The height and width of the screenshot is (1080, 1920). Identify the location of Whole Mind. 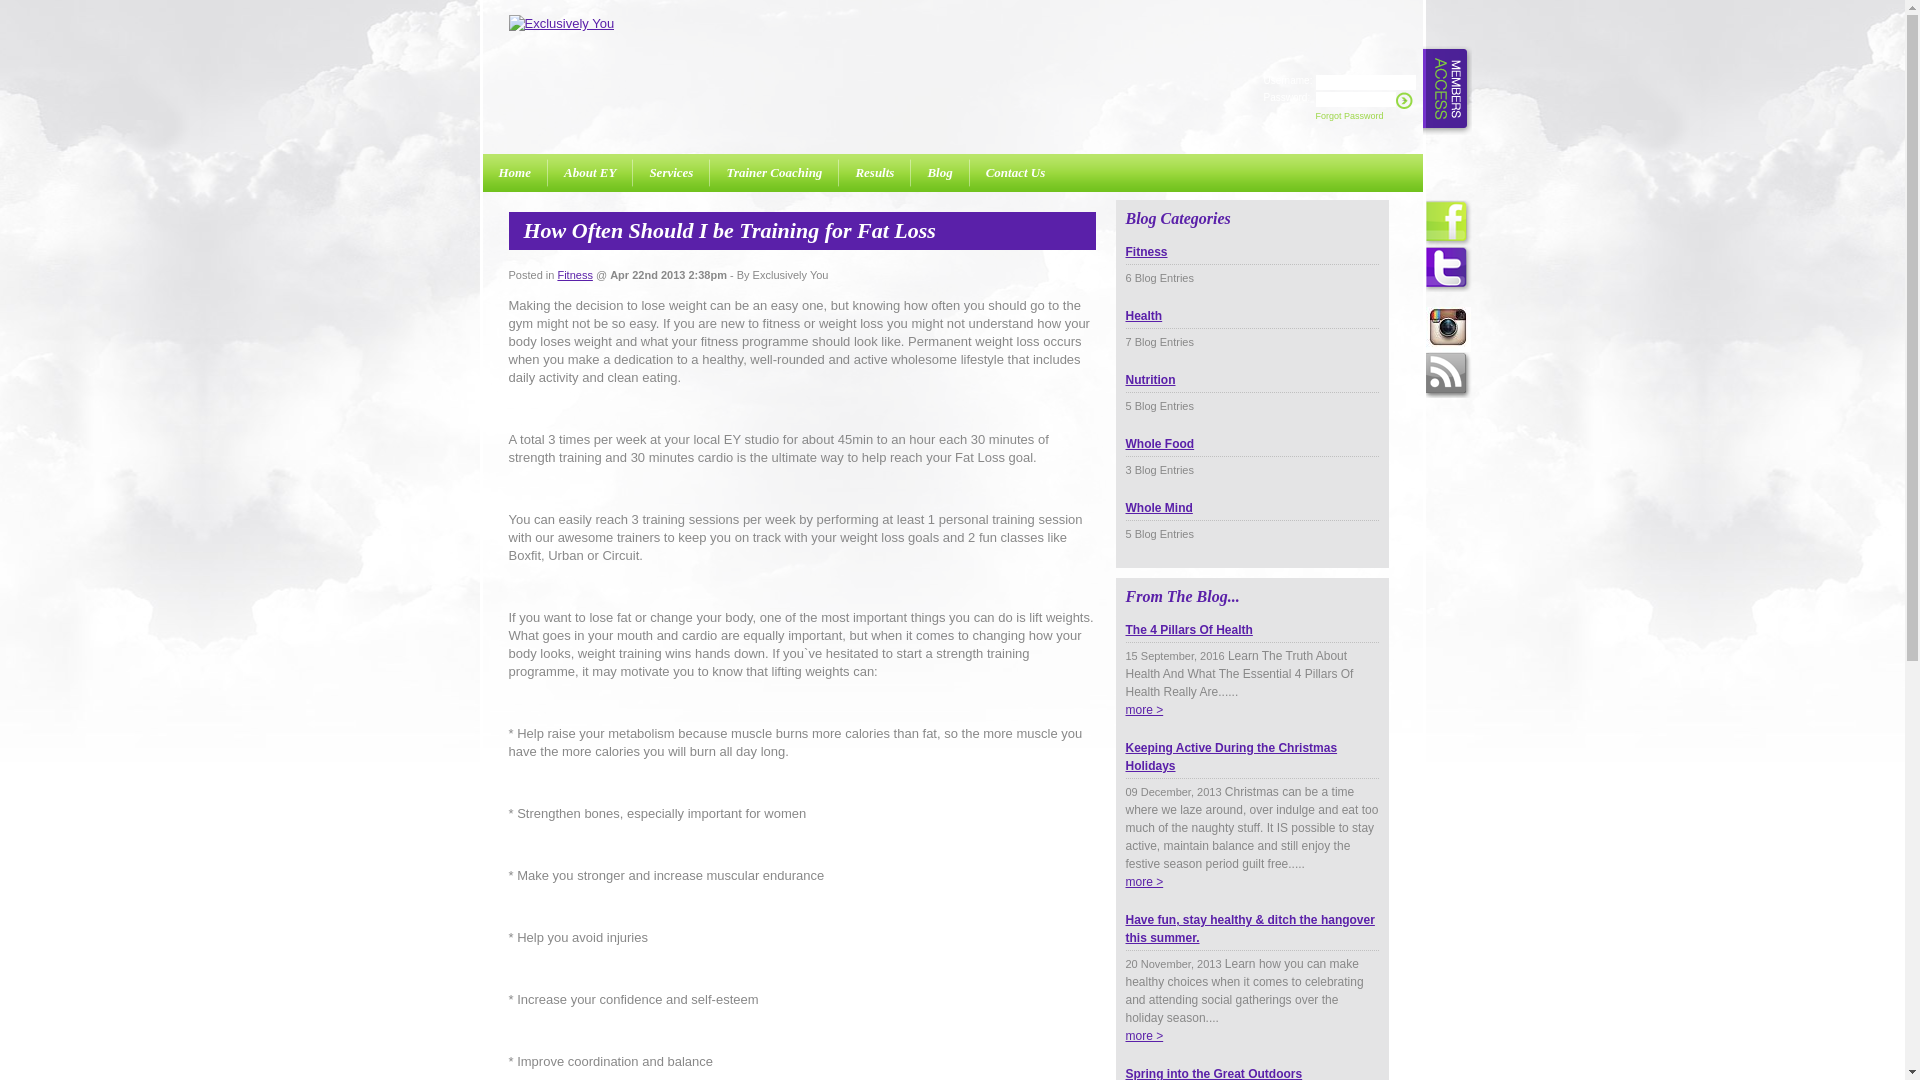
(1252, 520).